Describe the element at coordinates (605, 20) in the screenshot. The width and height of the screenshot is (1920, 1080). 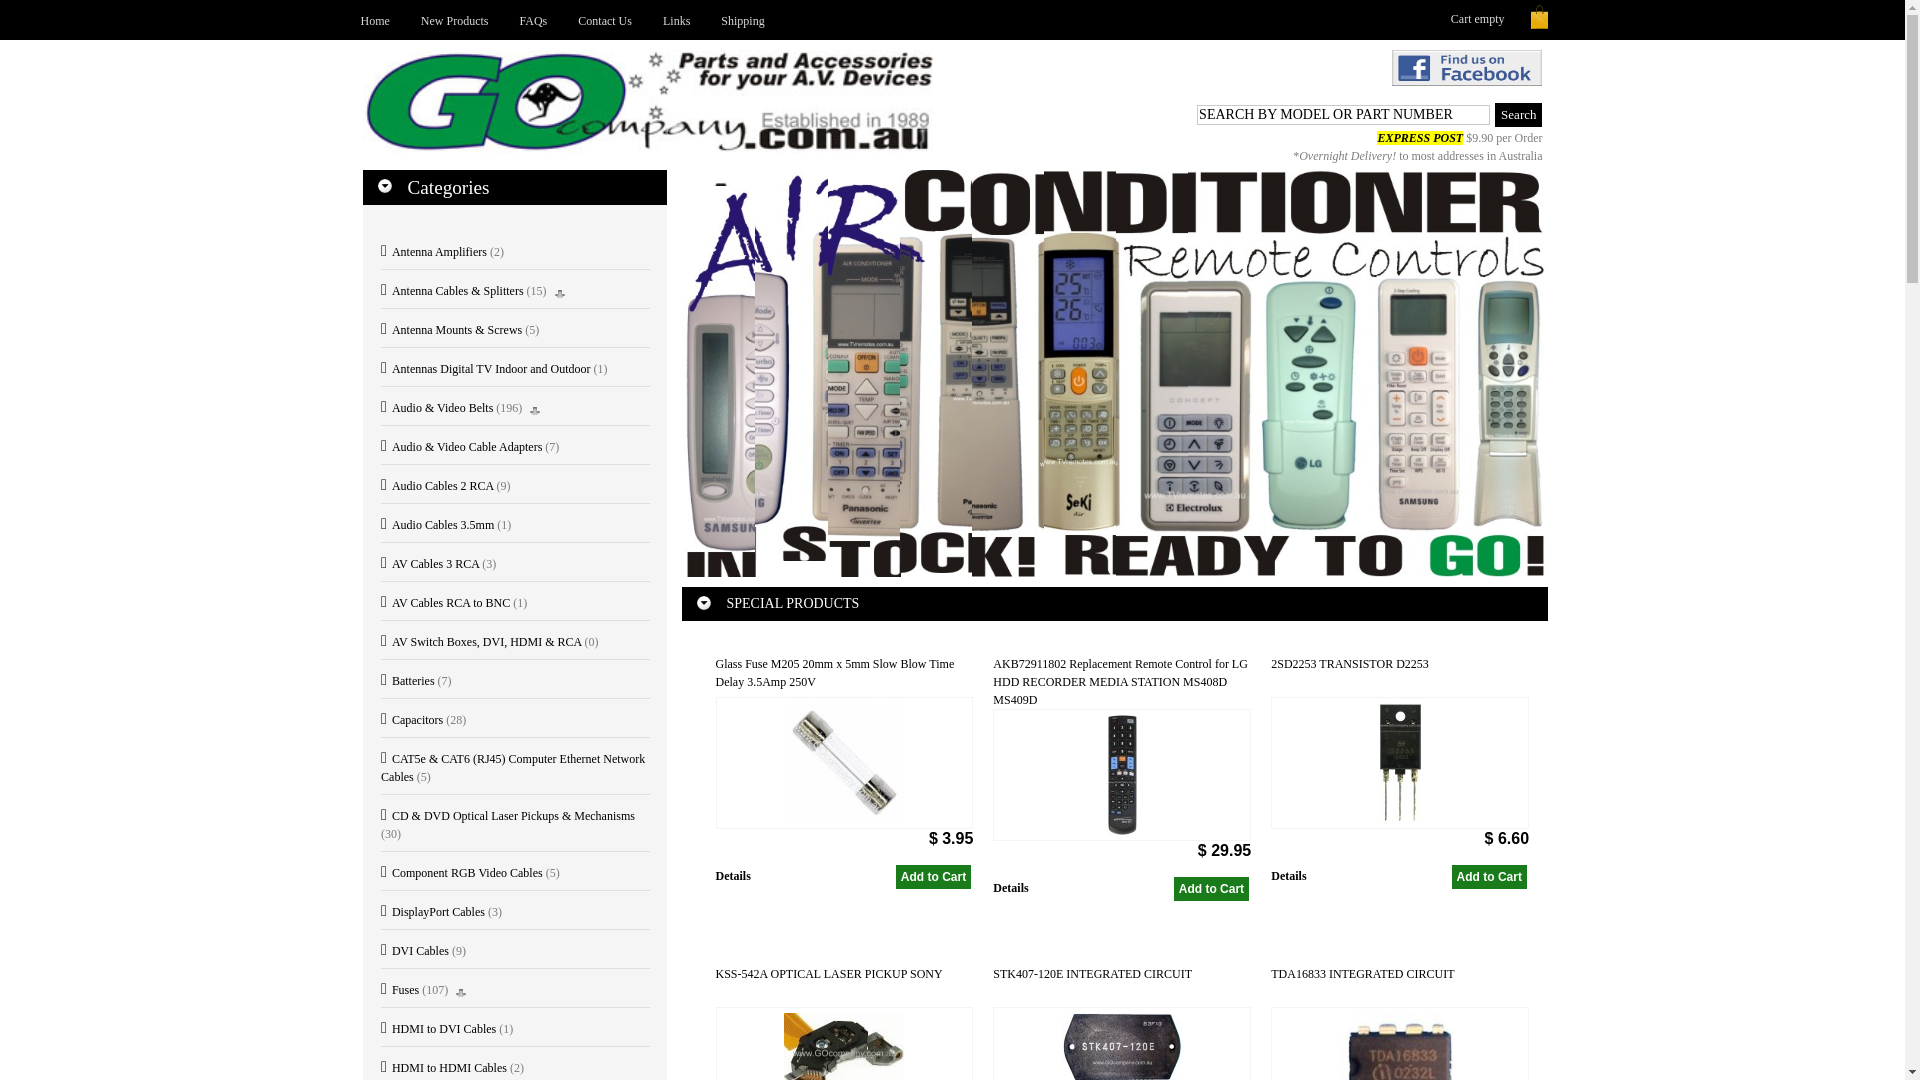
I see `Contact Us` at that location.